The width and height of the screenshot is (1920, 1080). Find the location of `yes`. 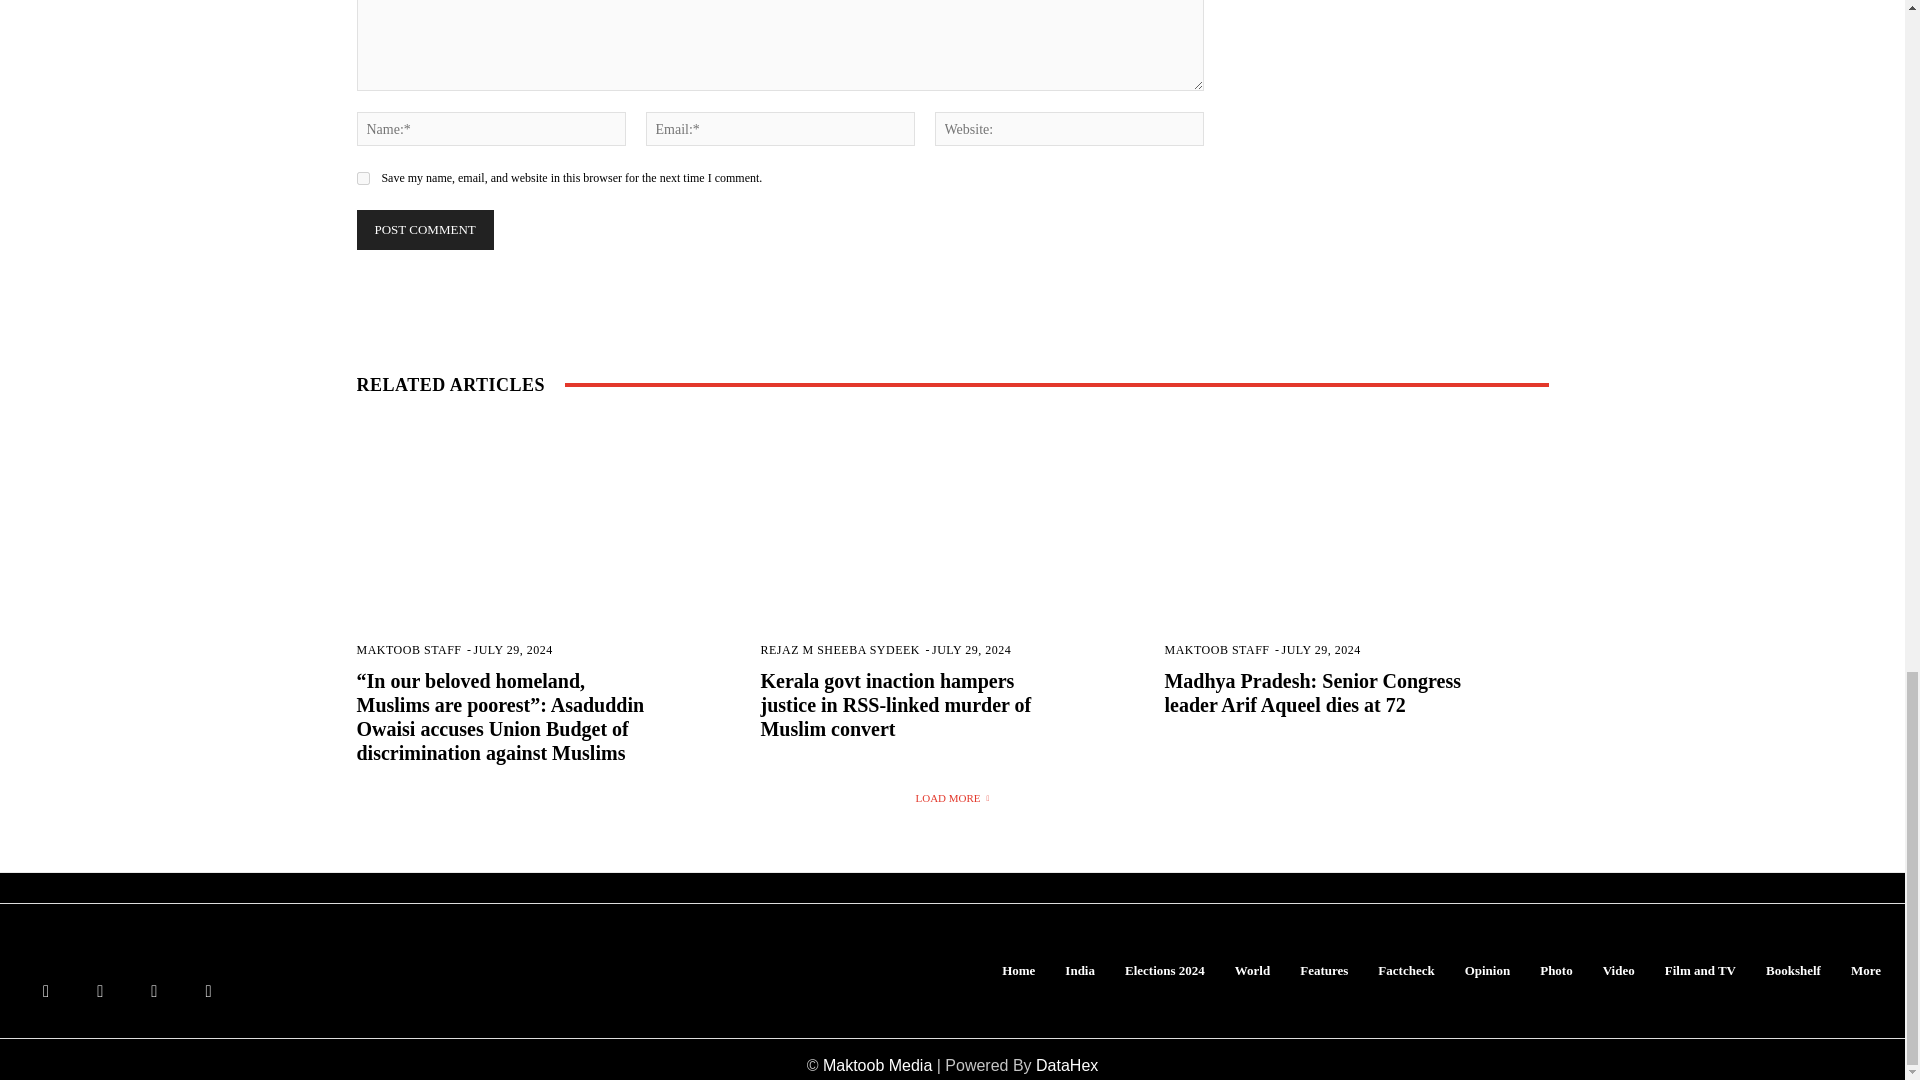

yes is located at coordinates (362, 178).